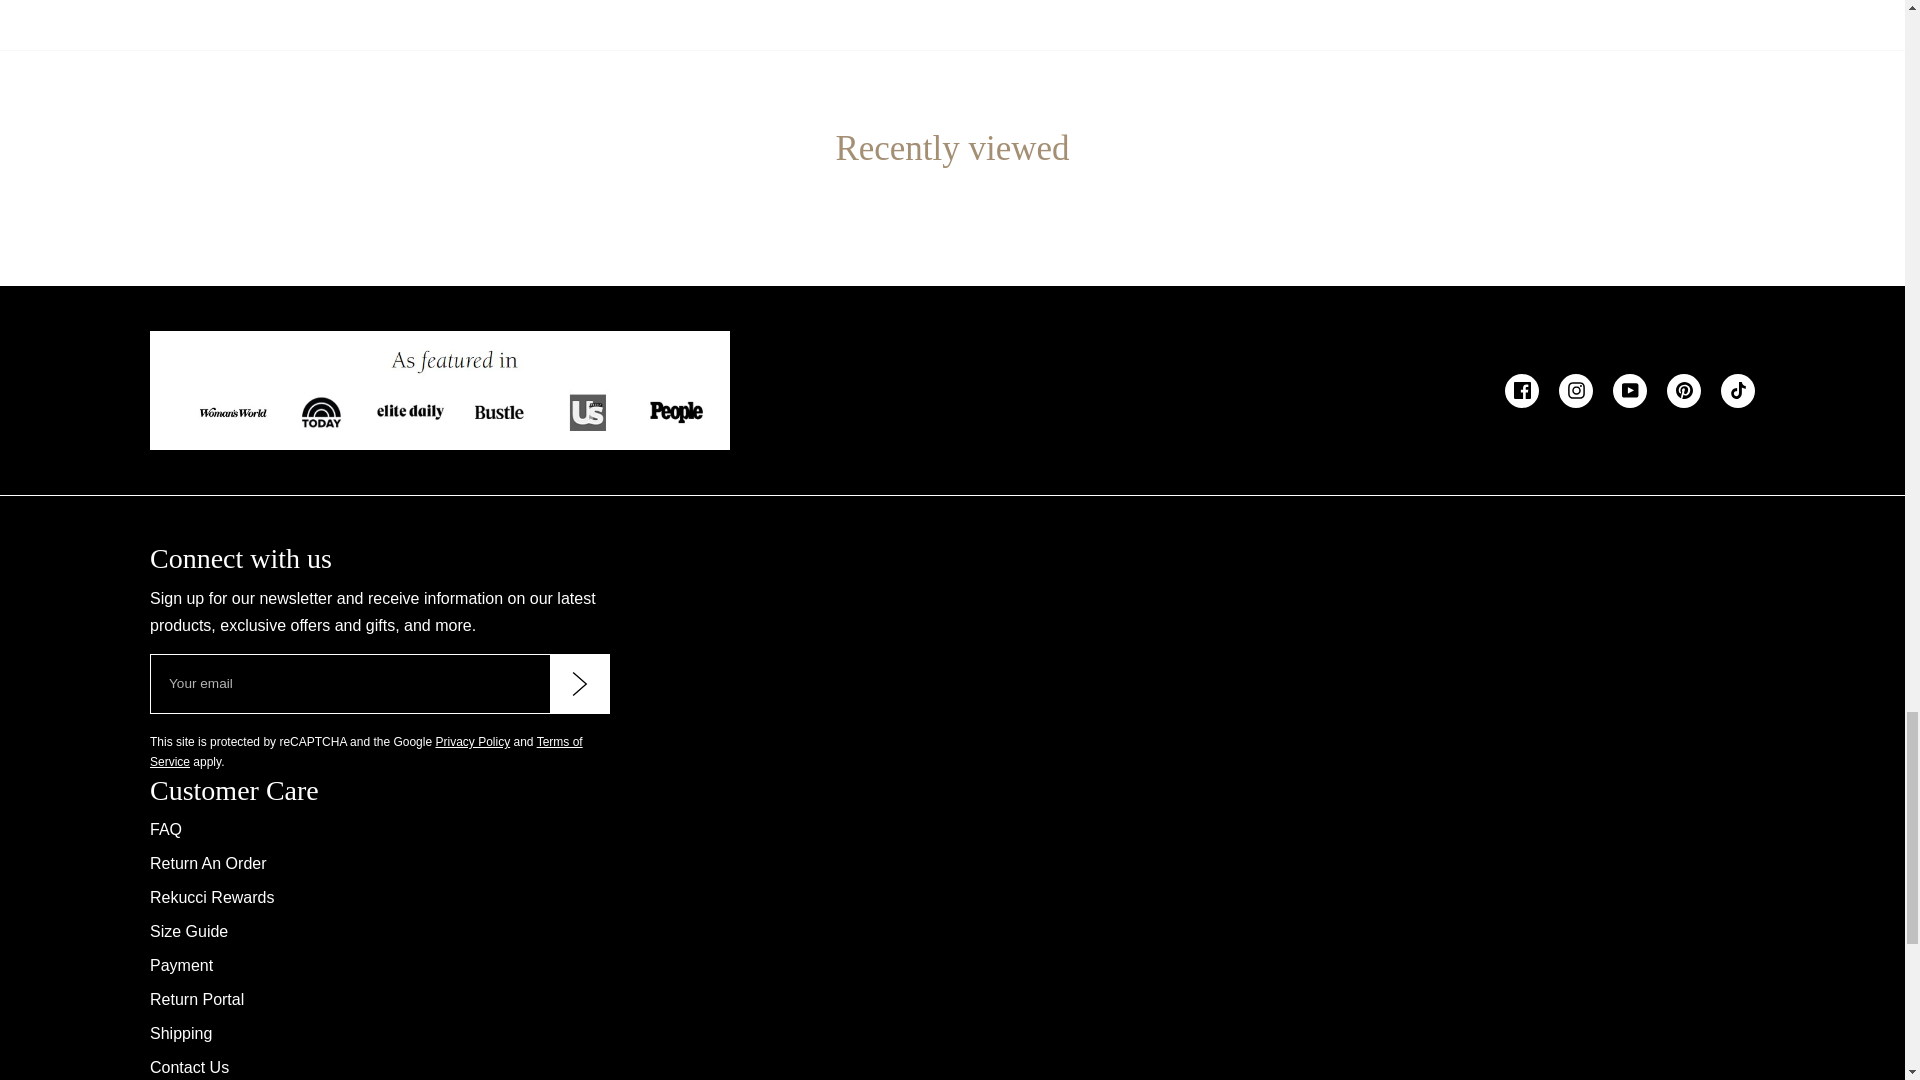 The height and width of the screenshot is (1080, 1920). What do you see at coordinates (1737, 390) in the screenshot?
I see `Rekucci on TikTok` at bounding box center [1737, 390].